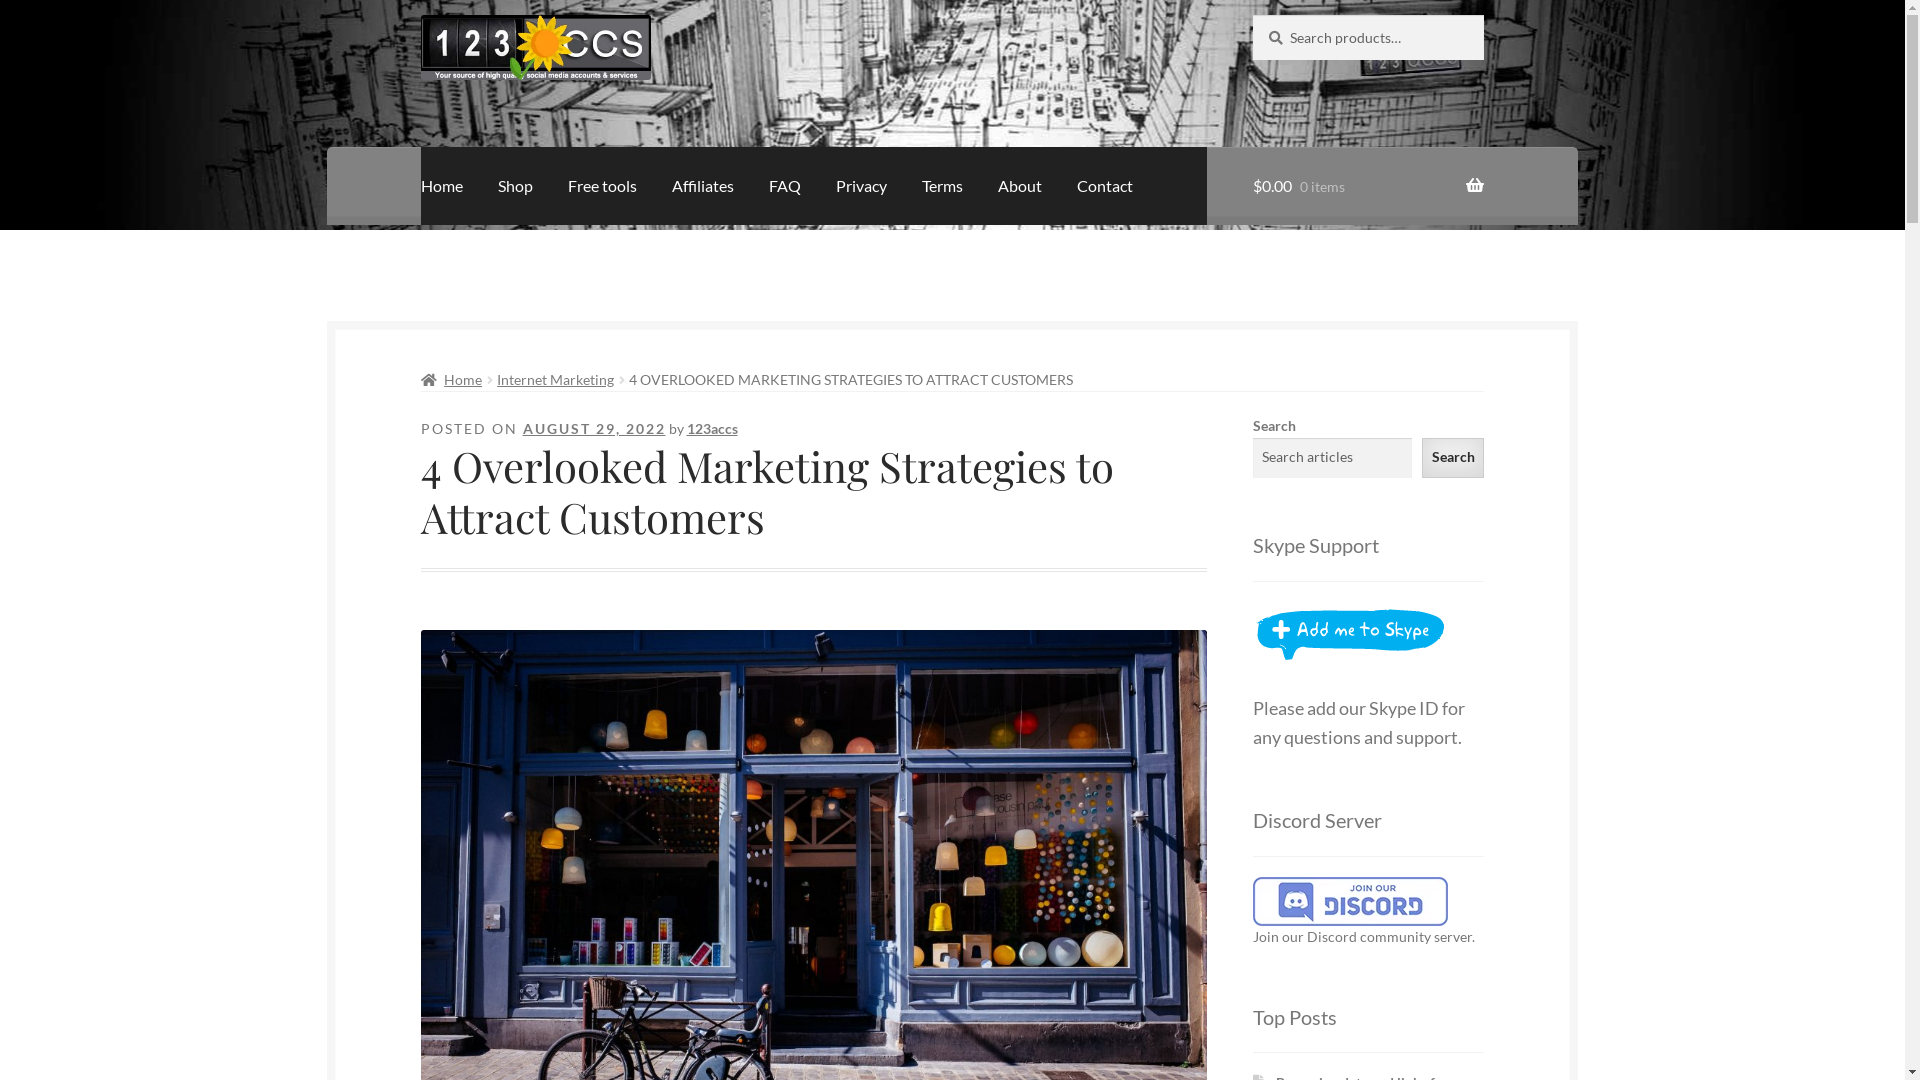 This screenshot has width=1920, height=1080. What do you see at coordinates (556, 380) in the screenshot?
I see `Internet Marketing` at bounding box center [556, 380].